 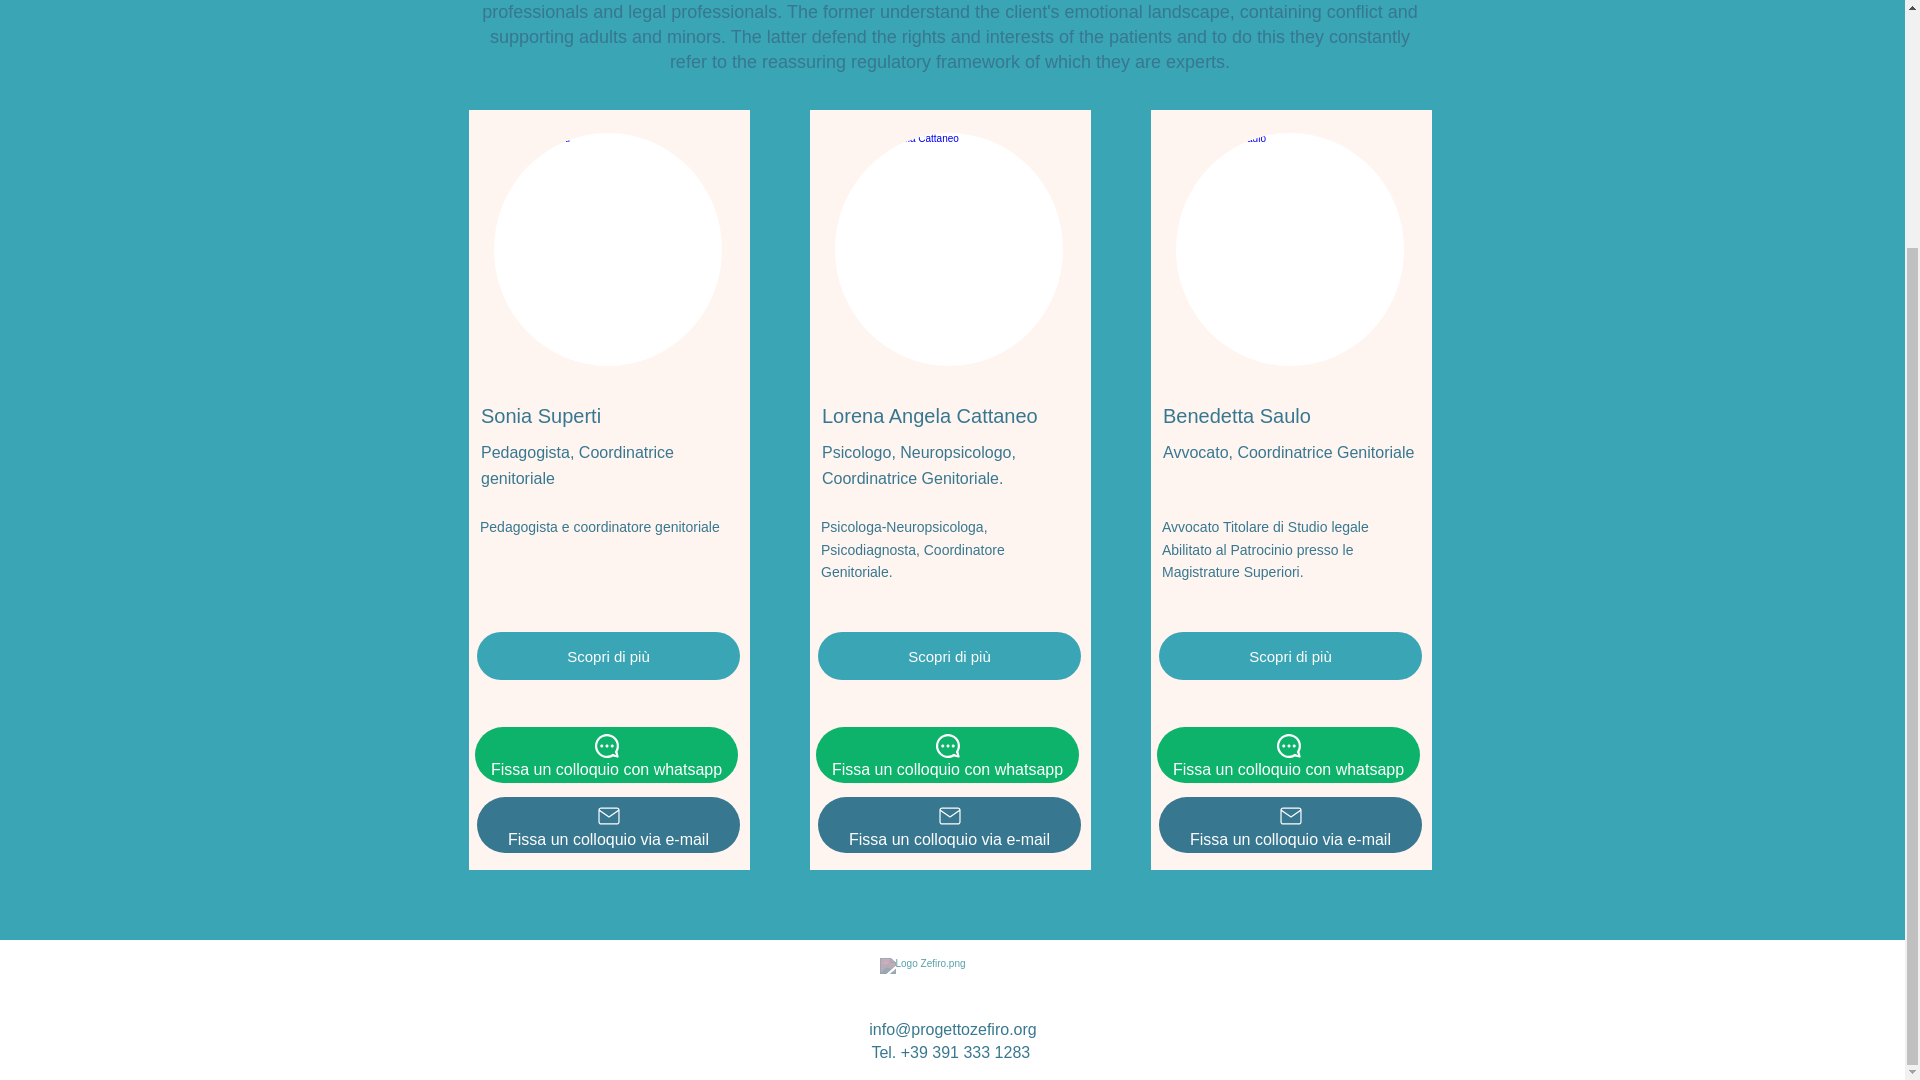 What do you see at coordinates (606, 754) in the screenshot?
I see `Fissa un colloquio con whatsapp` at bounding box center [606, 754].